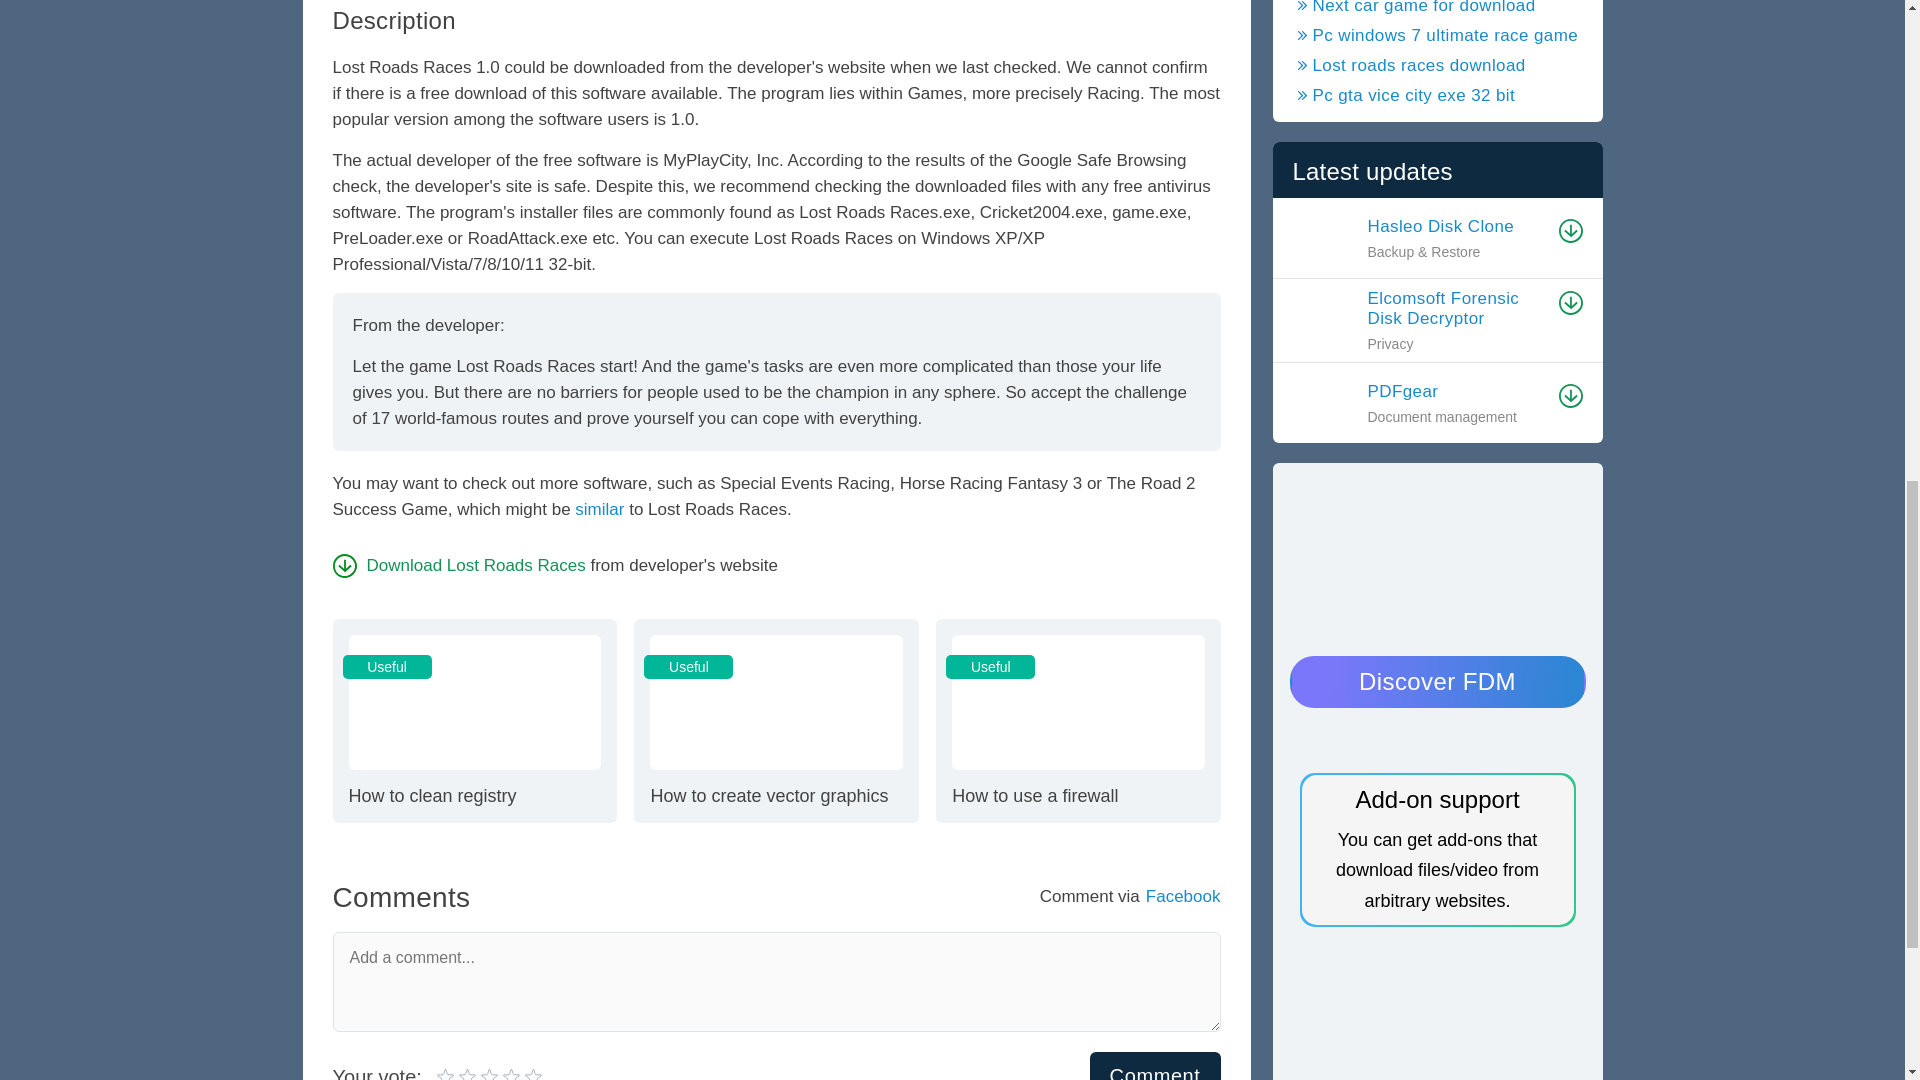 Image resolution: width=1920 pixels, height=1080 pixels. Describe the element at coordinates (474, 719) in the screenshot. I see `2` at that location.